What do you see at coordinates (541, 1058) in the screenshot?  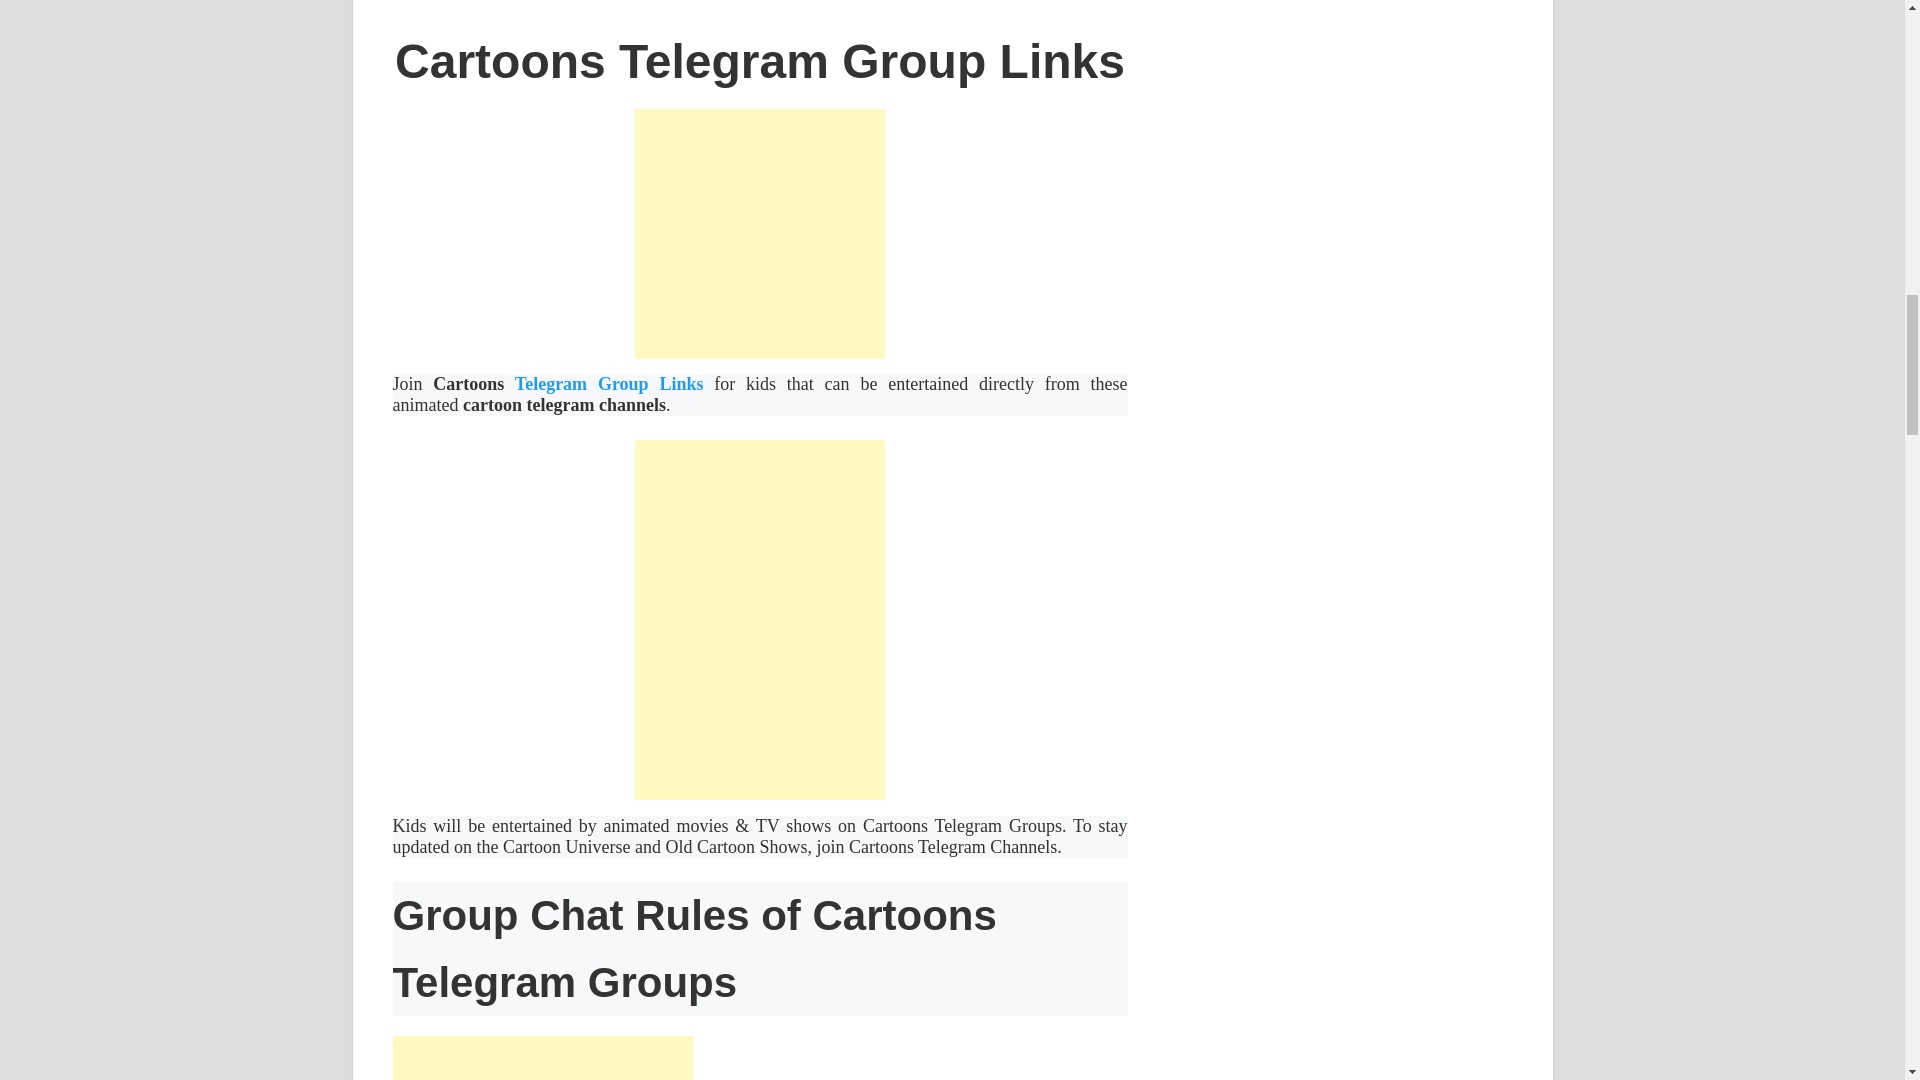 I see `Advertisement` at bounding box center [541, 1058].